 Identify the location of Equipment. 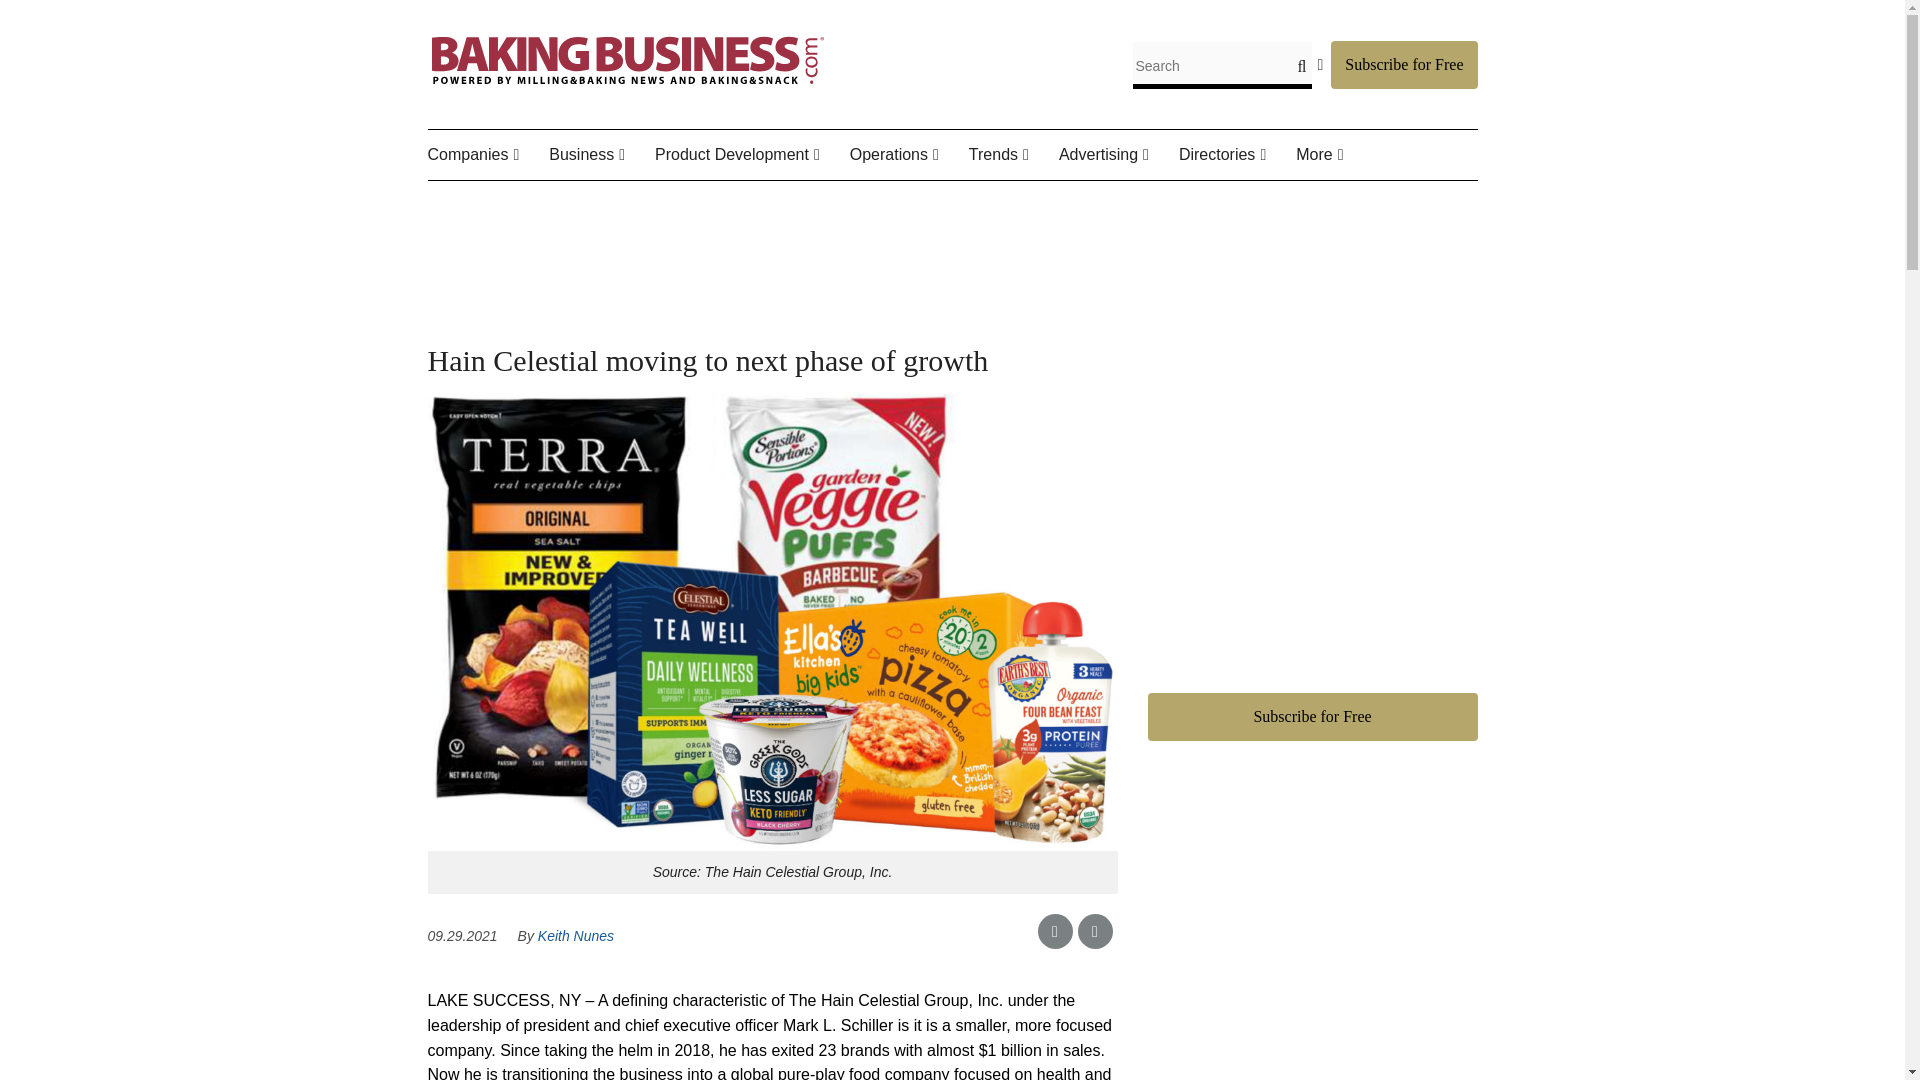
(950, 202).